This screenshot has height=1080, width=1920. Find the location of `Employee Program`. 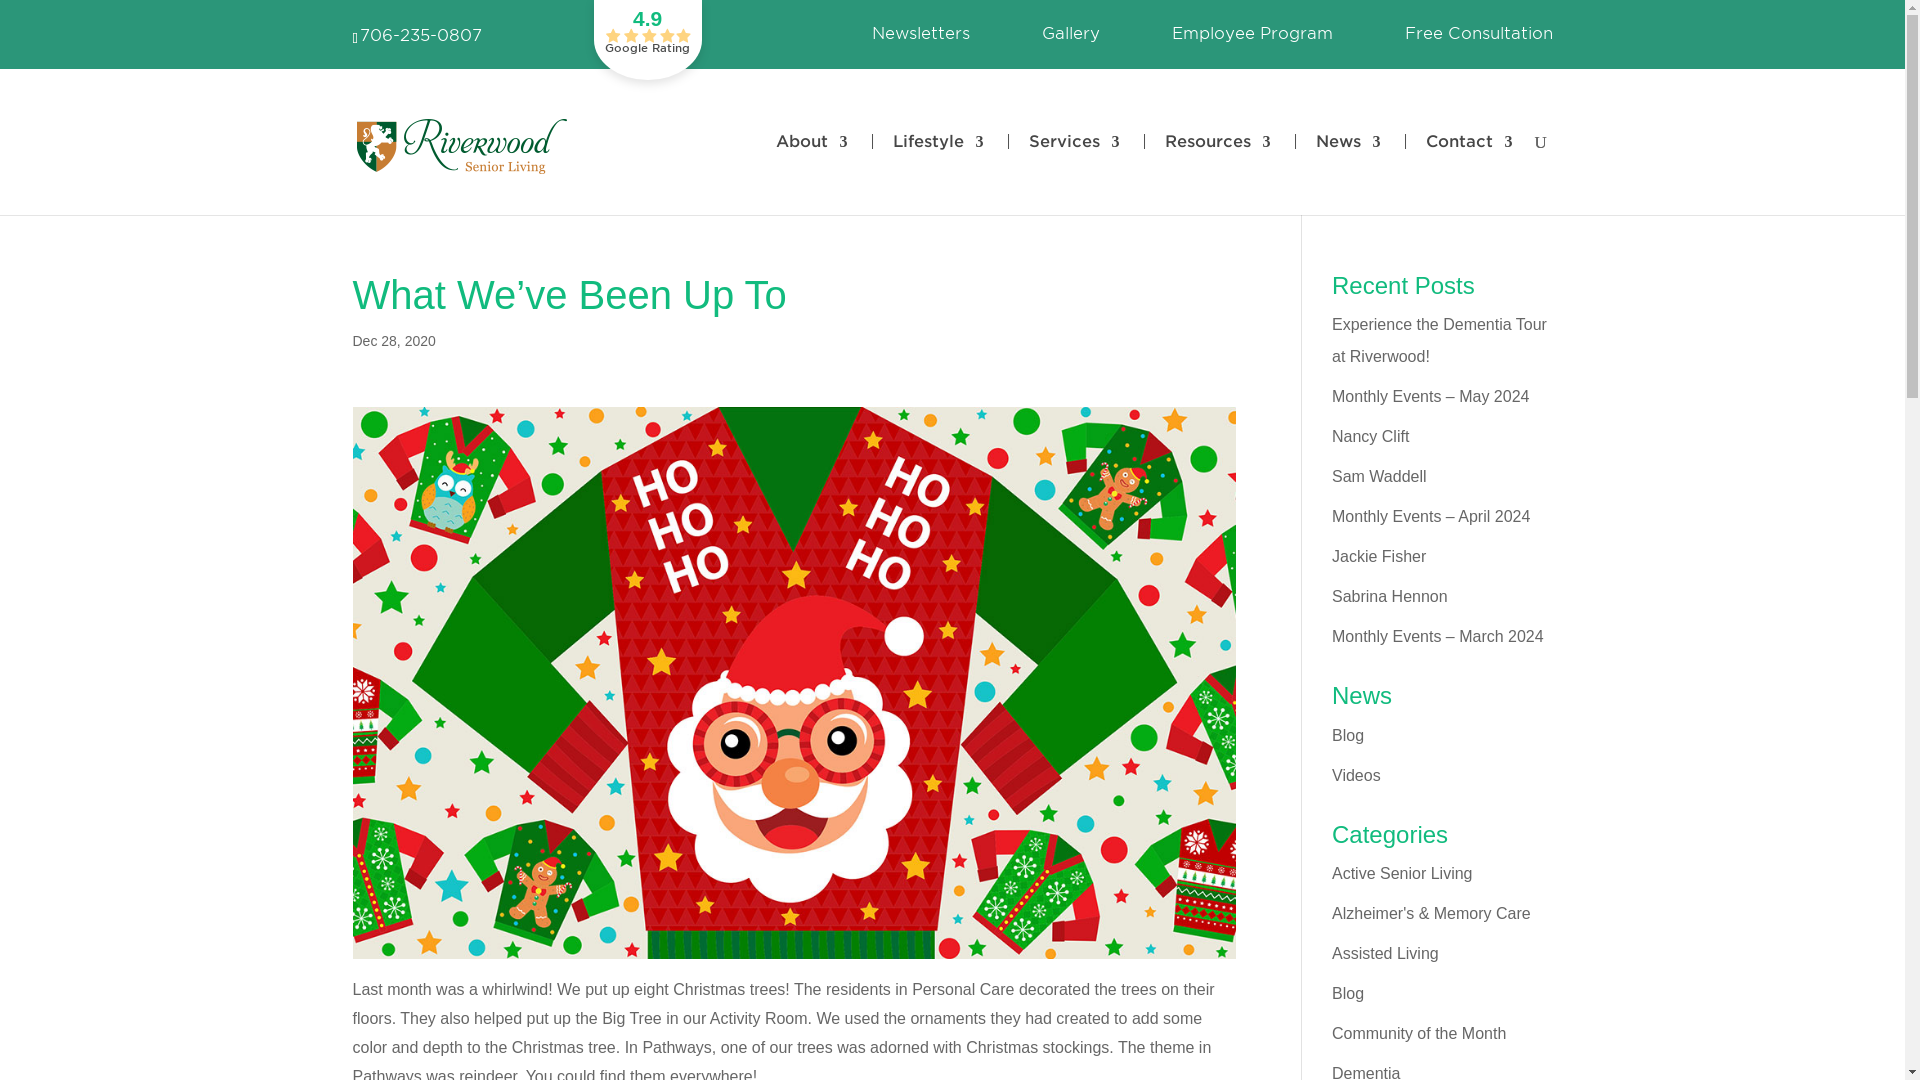

Employee Program is located at coordinates (1252, 40).